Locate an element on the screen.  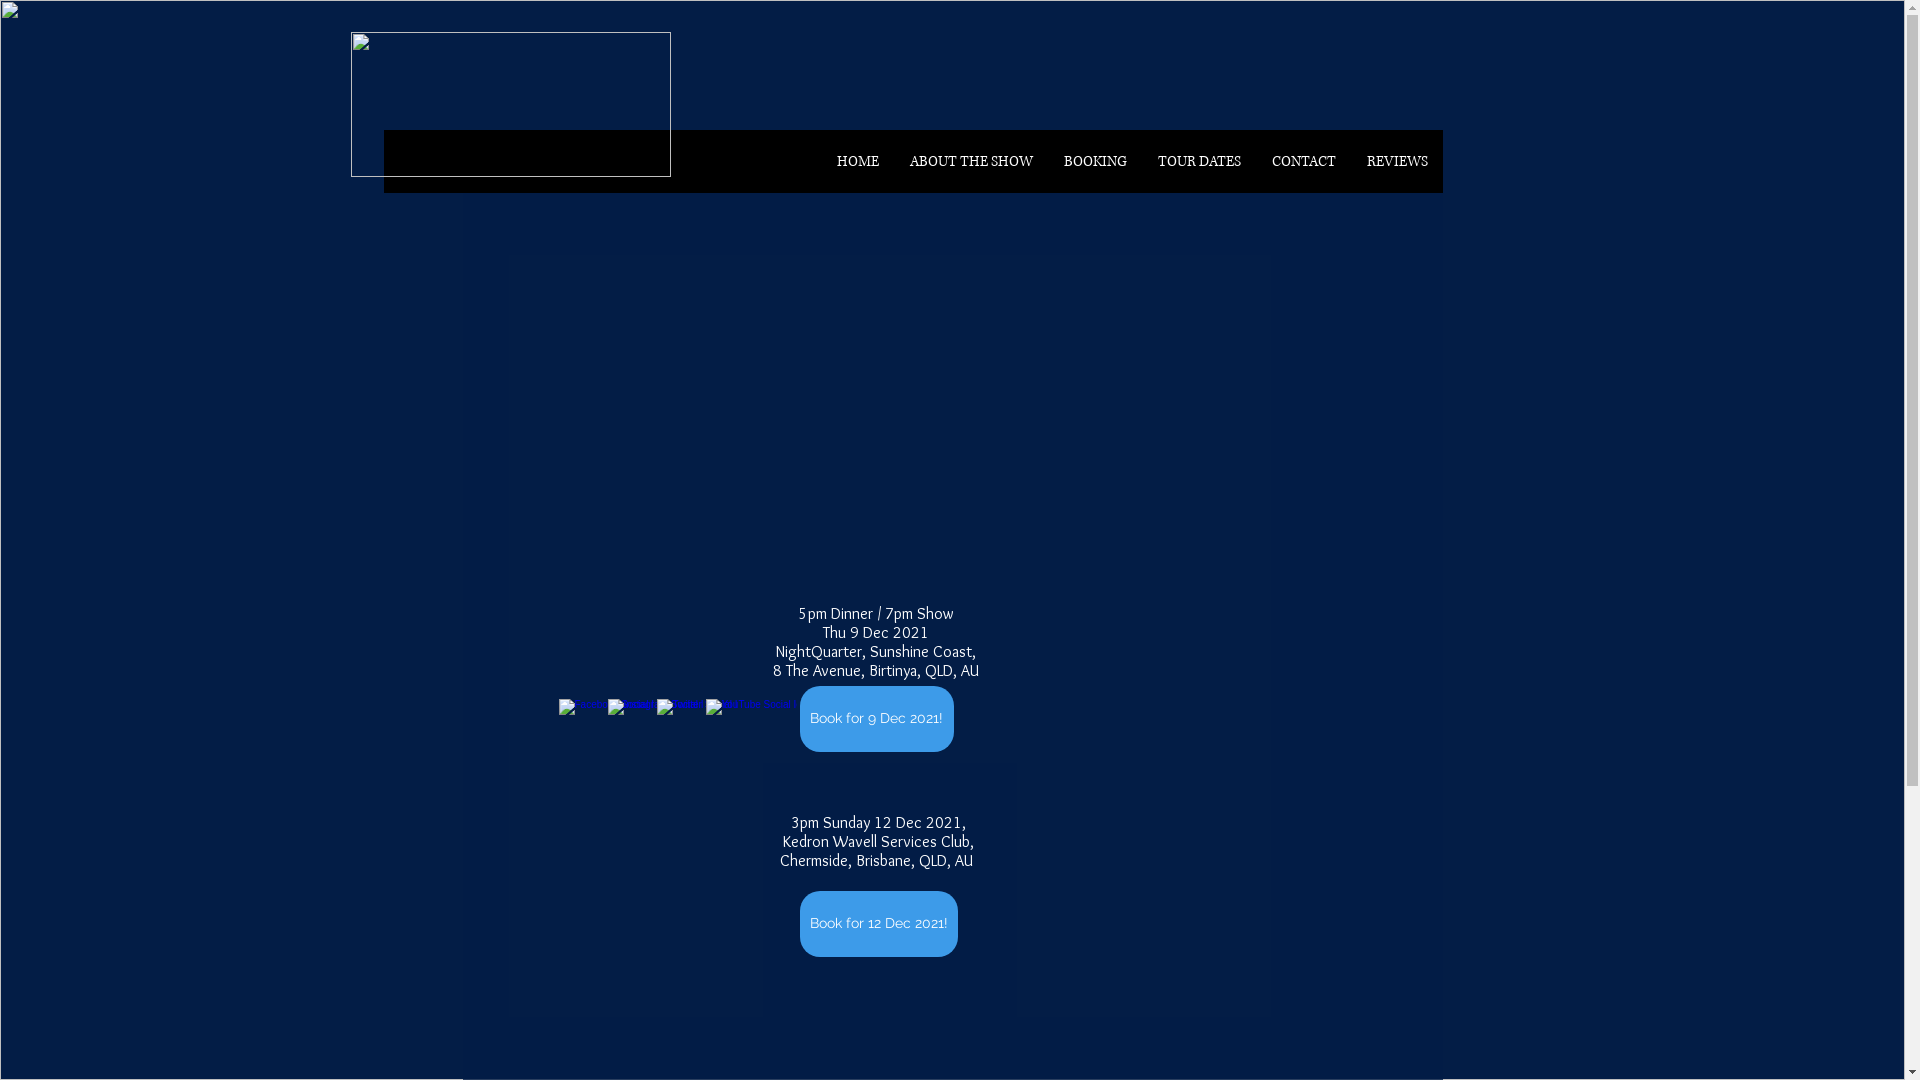
CONTACT is located at coordinates (1304, 162).